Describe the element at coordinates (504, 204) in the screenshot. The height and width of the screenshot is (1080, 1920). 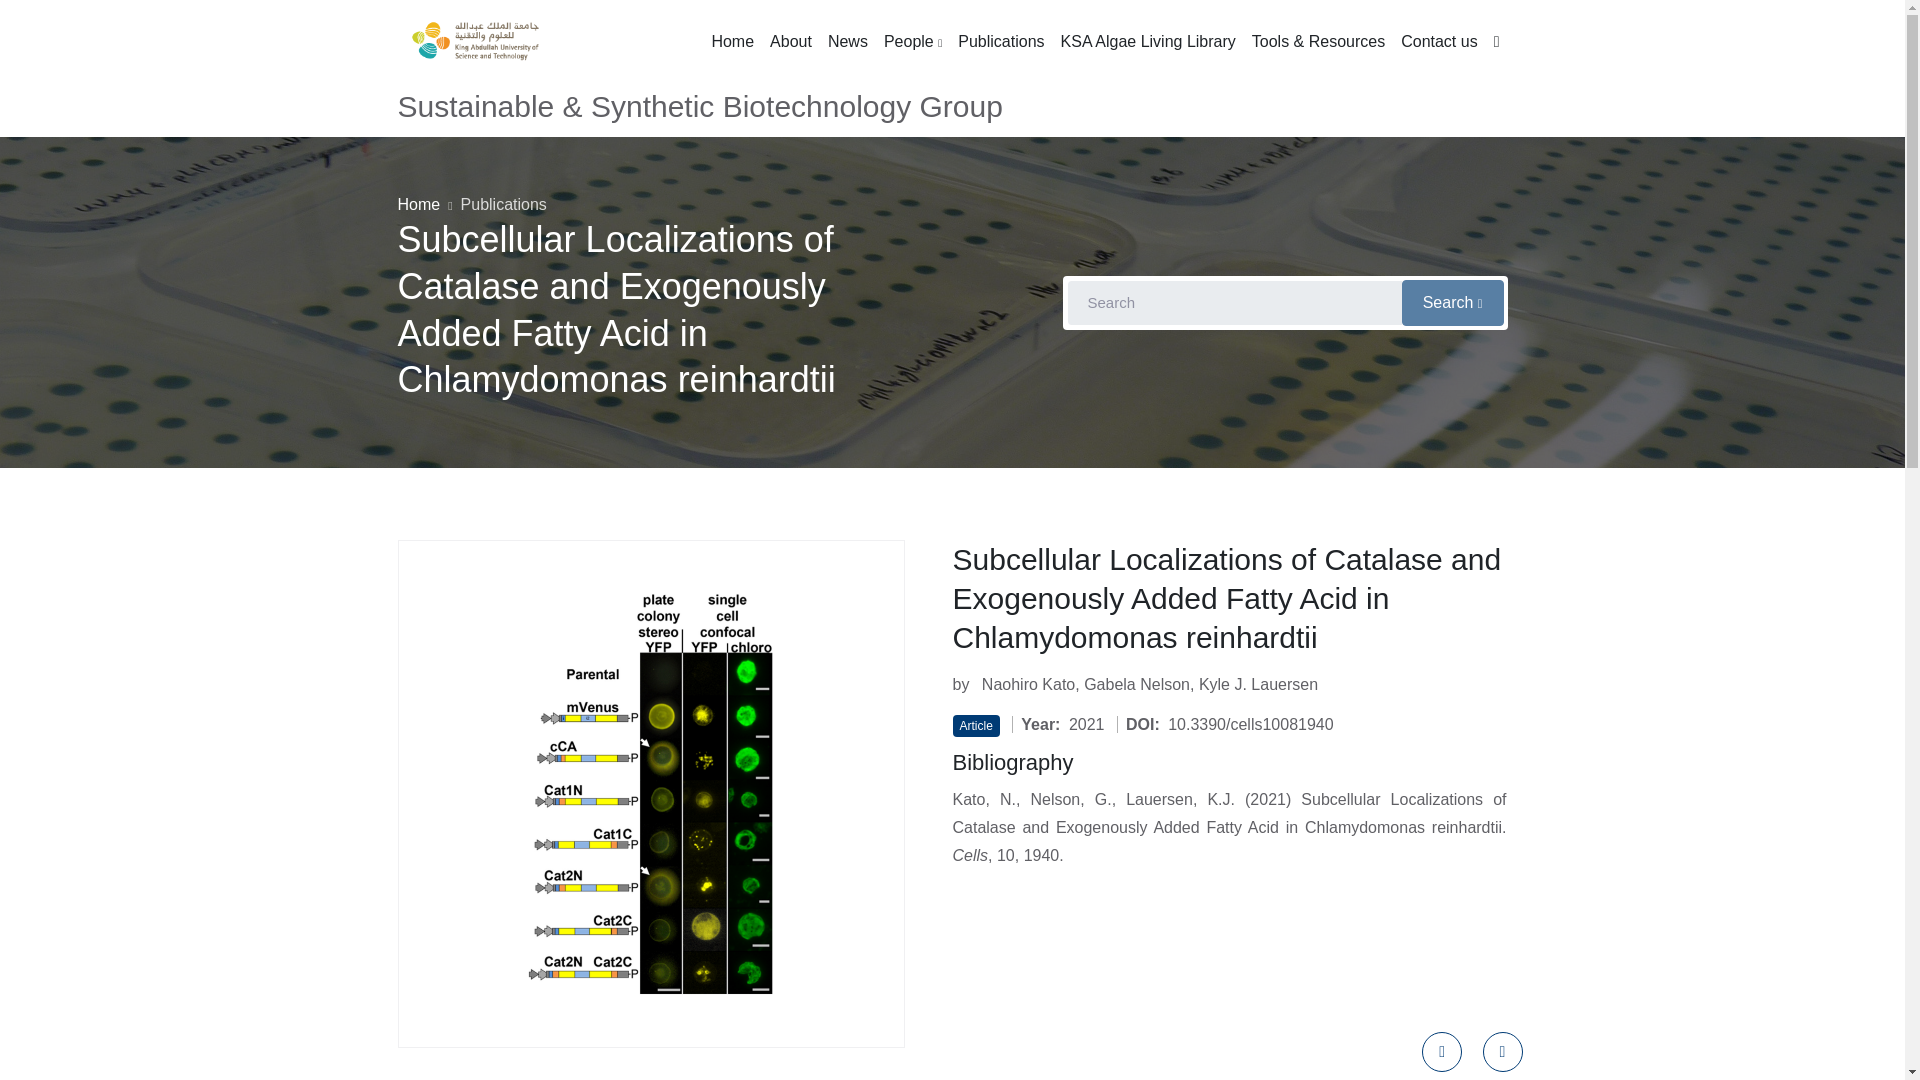
I see `Publications` at that location.